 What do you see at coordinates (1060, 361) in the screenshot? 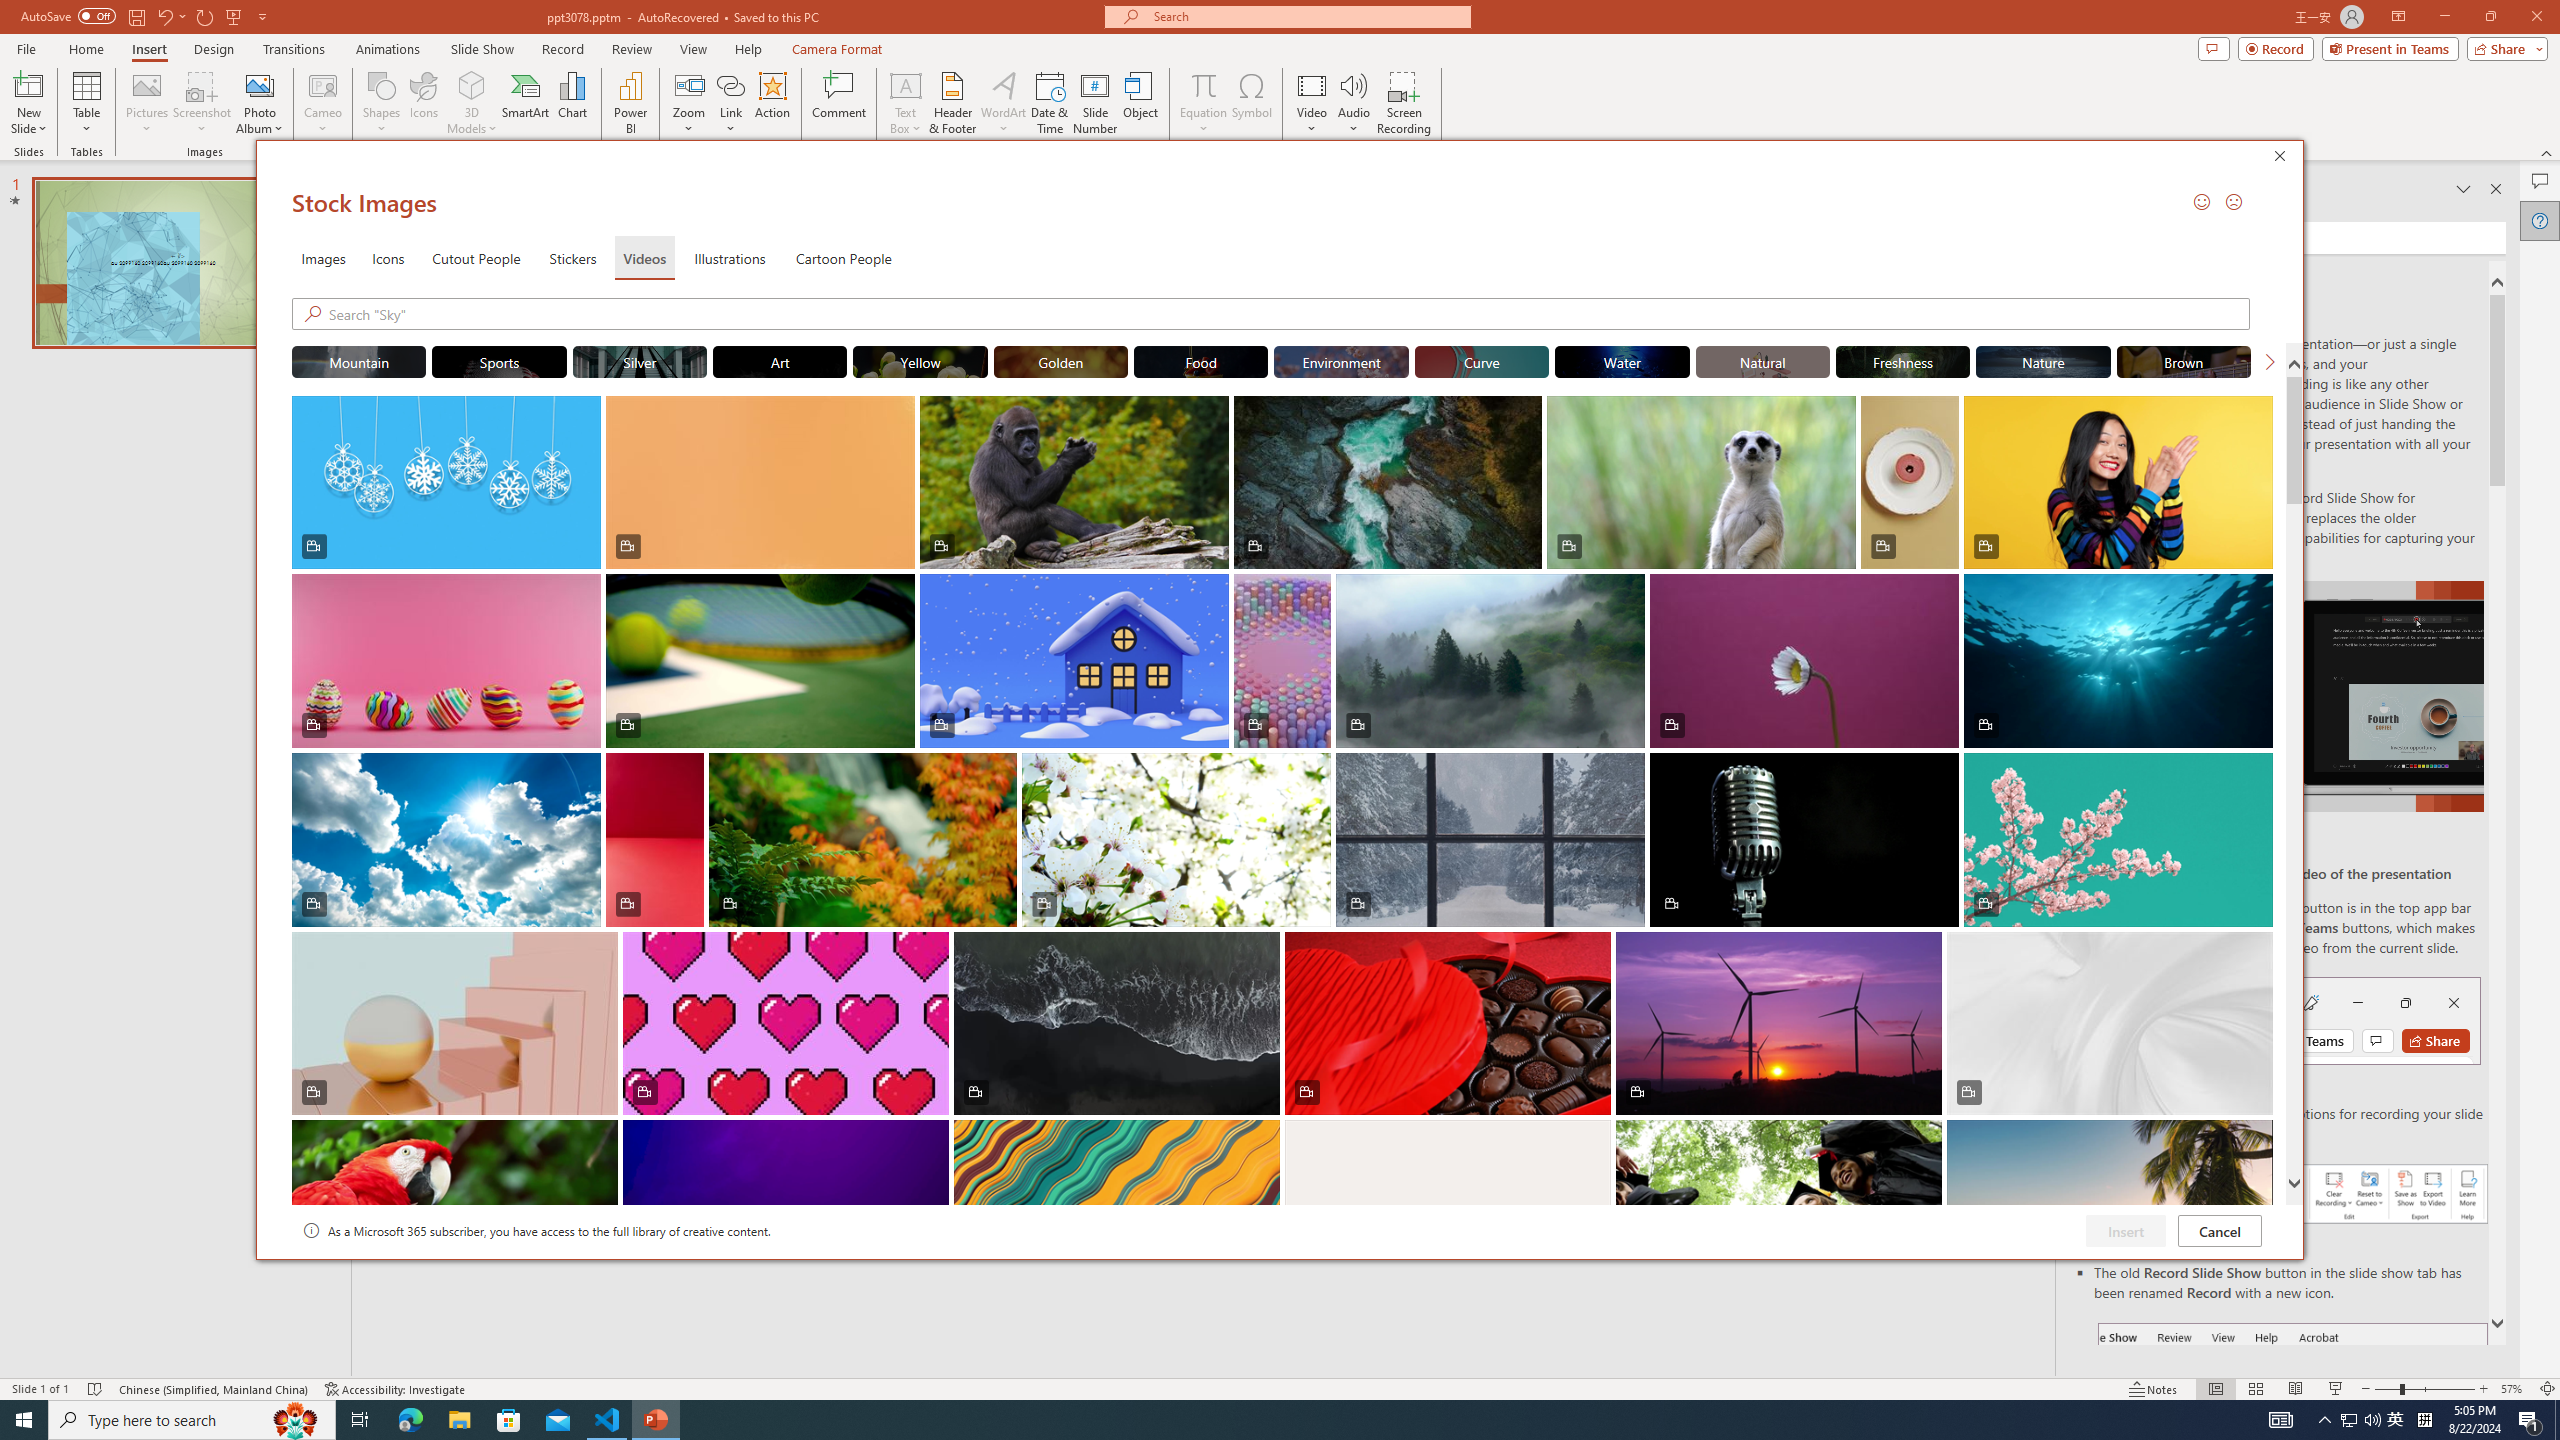
I see `"Golden" Stock Videos.` at bounding box center [1060, 361].